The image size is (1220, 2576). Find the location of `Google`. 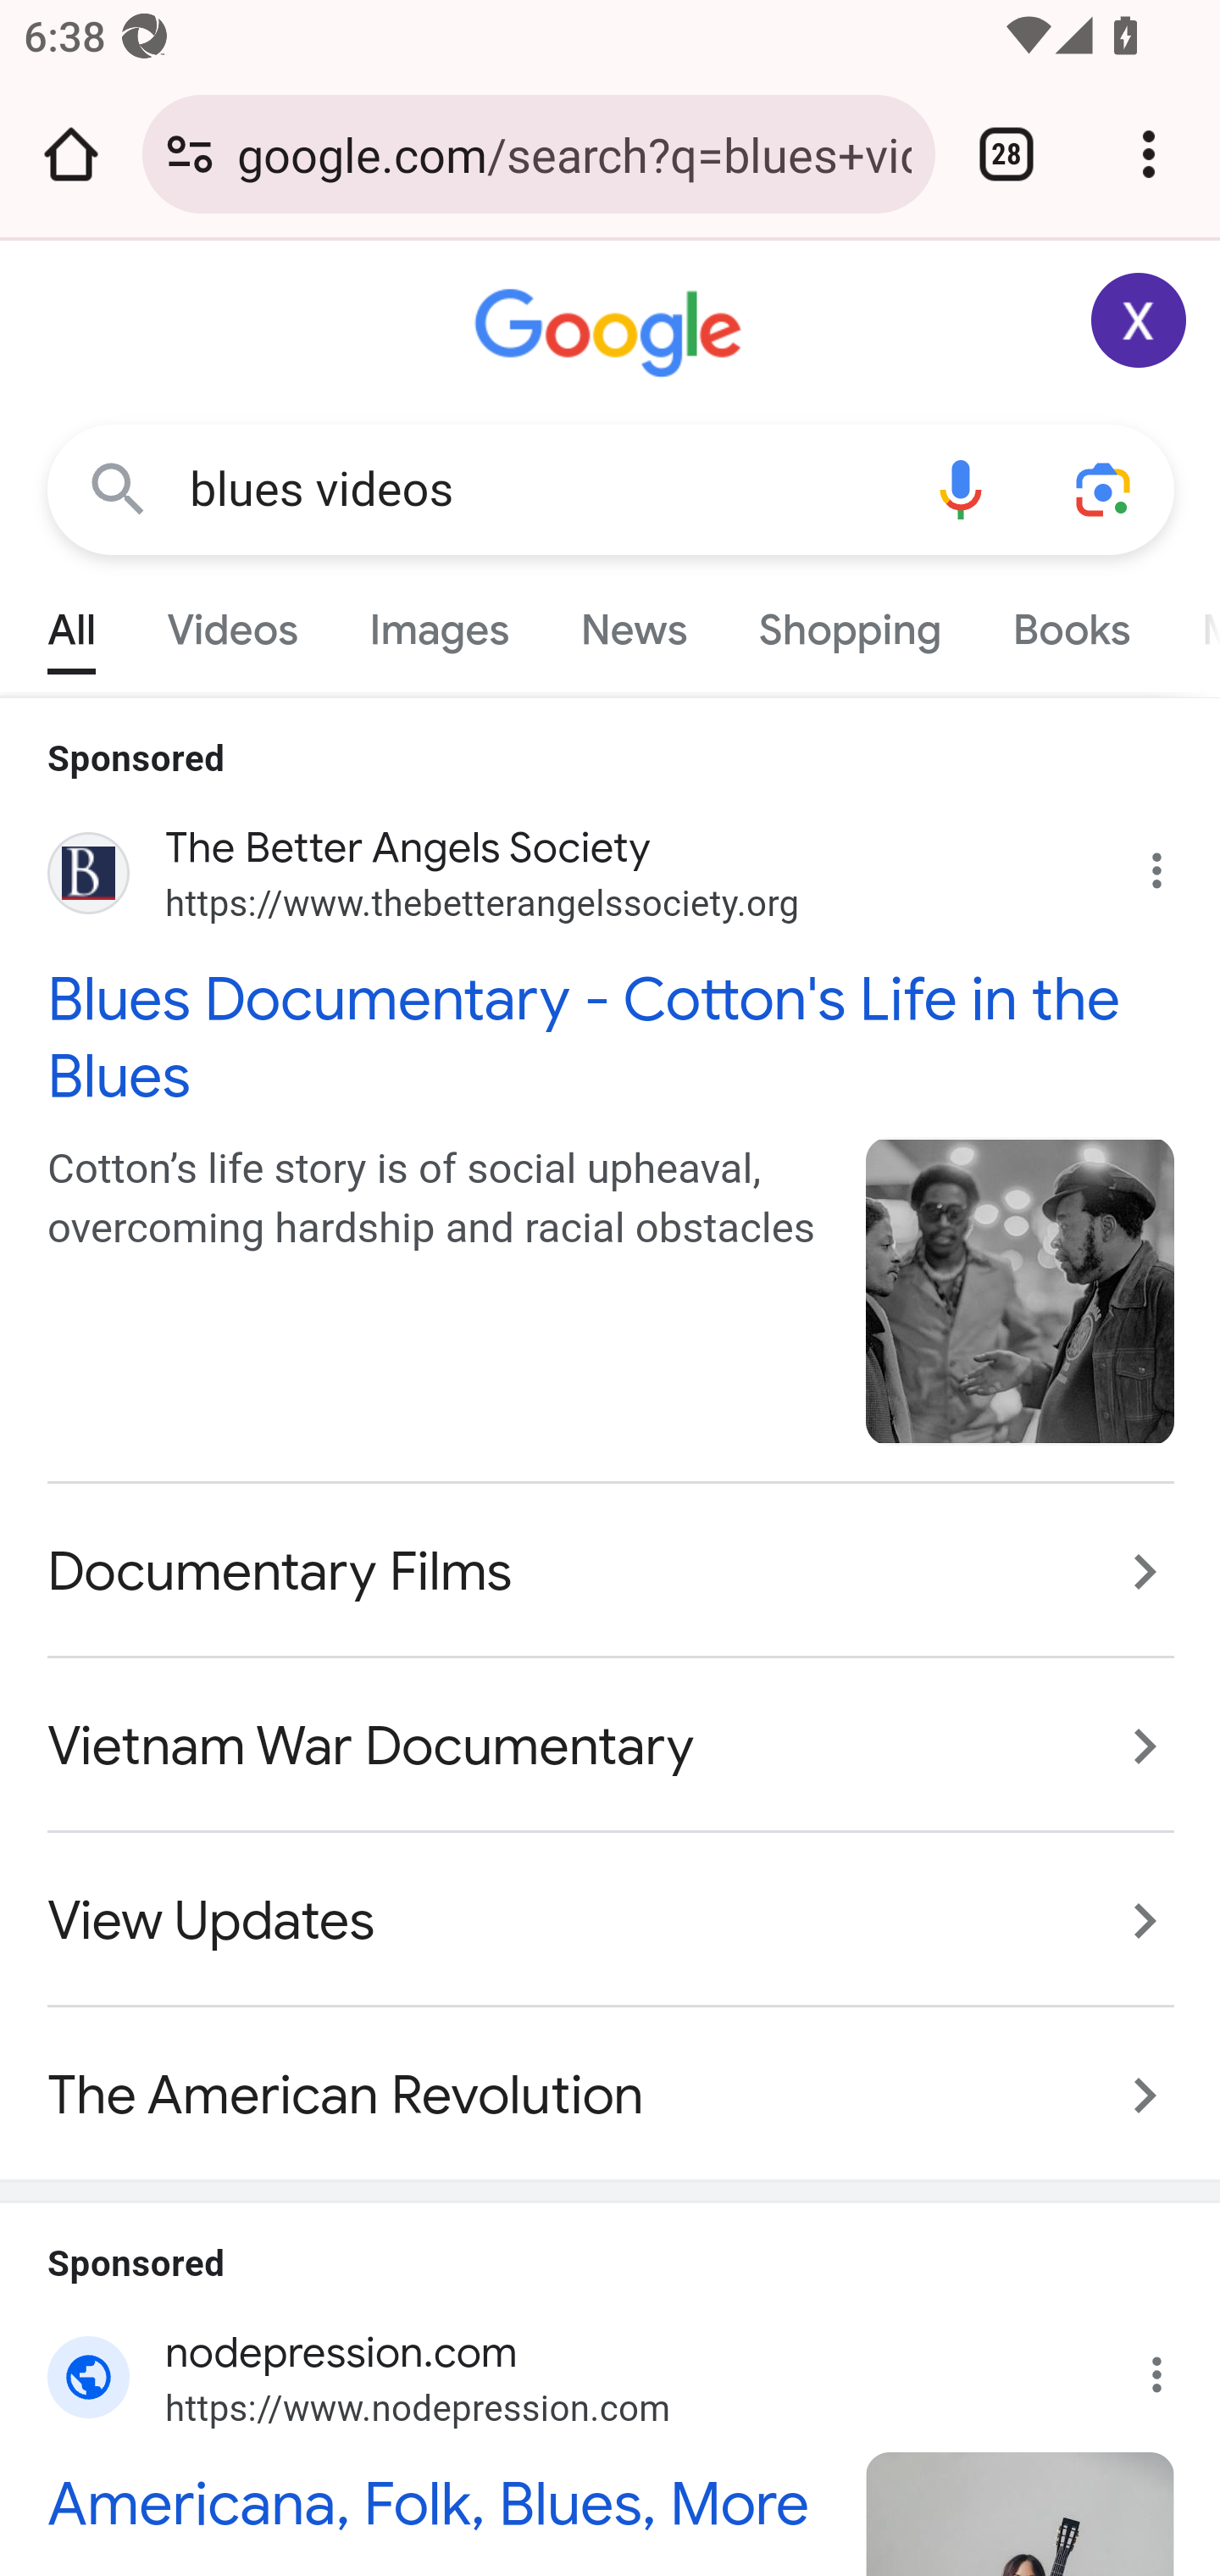

Google is located at coordinates (612, 334).